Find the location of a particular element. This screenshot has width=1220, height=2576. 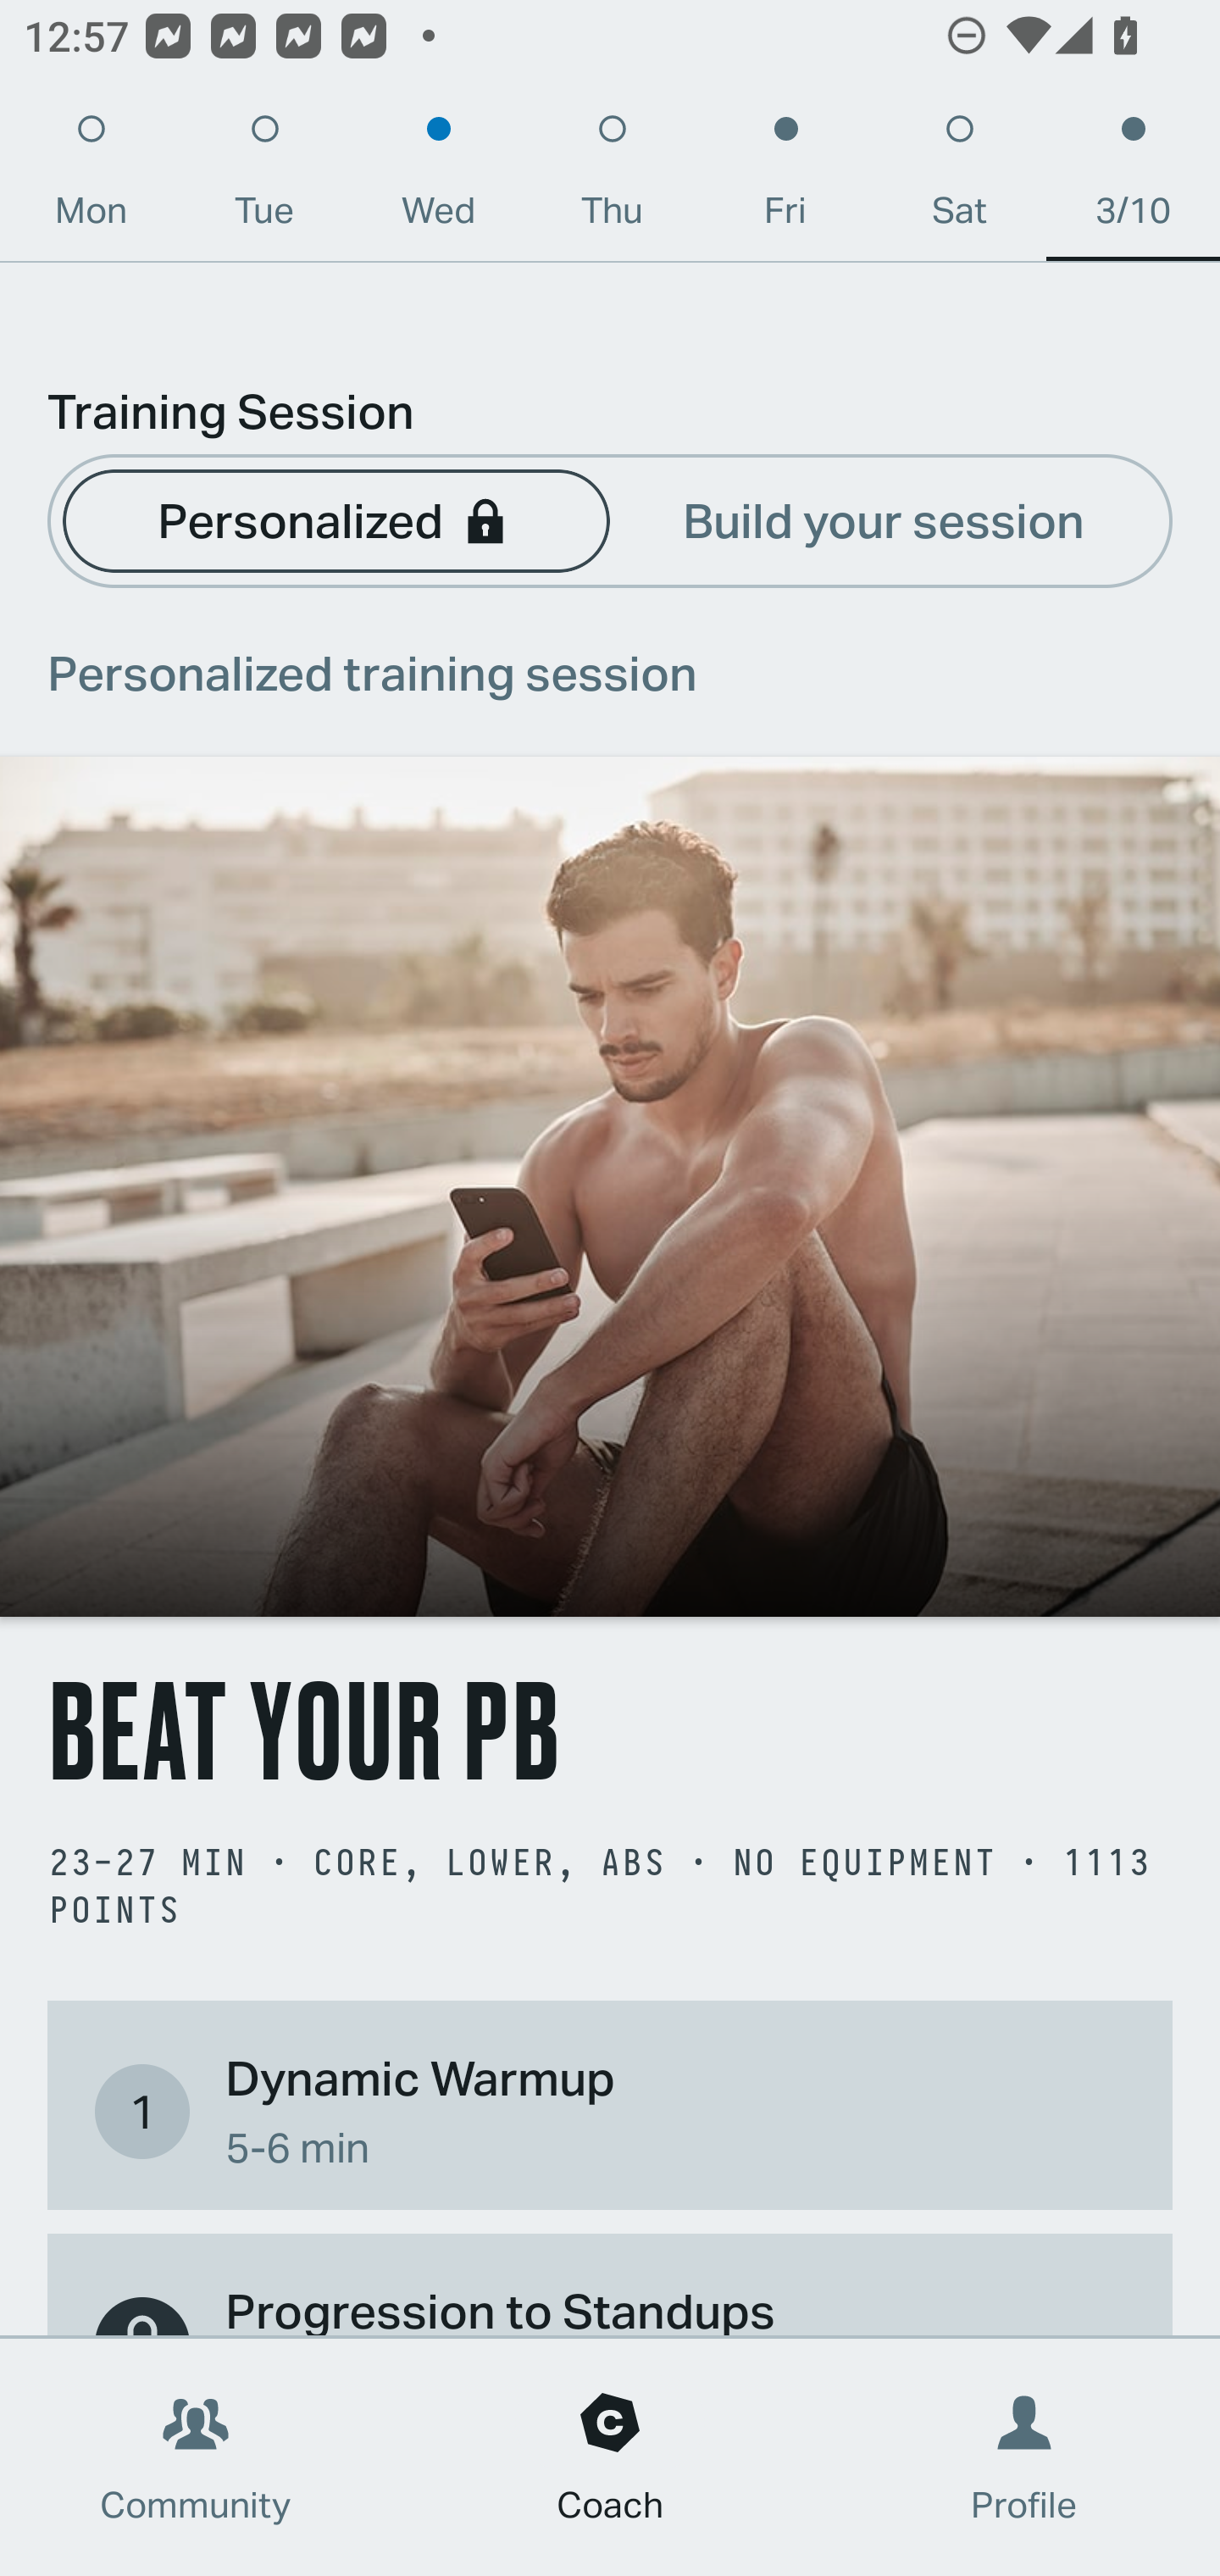

Profile is located at coordinates (1025, 2457).